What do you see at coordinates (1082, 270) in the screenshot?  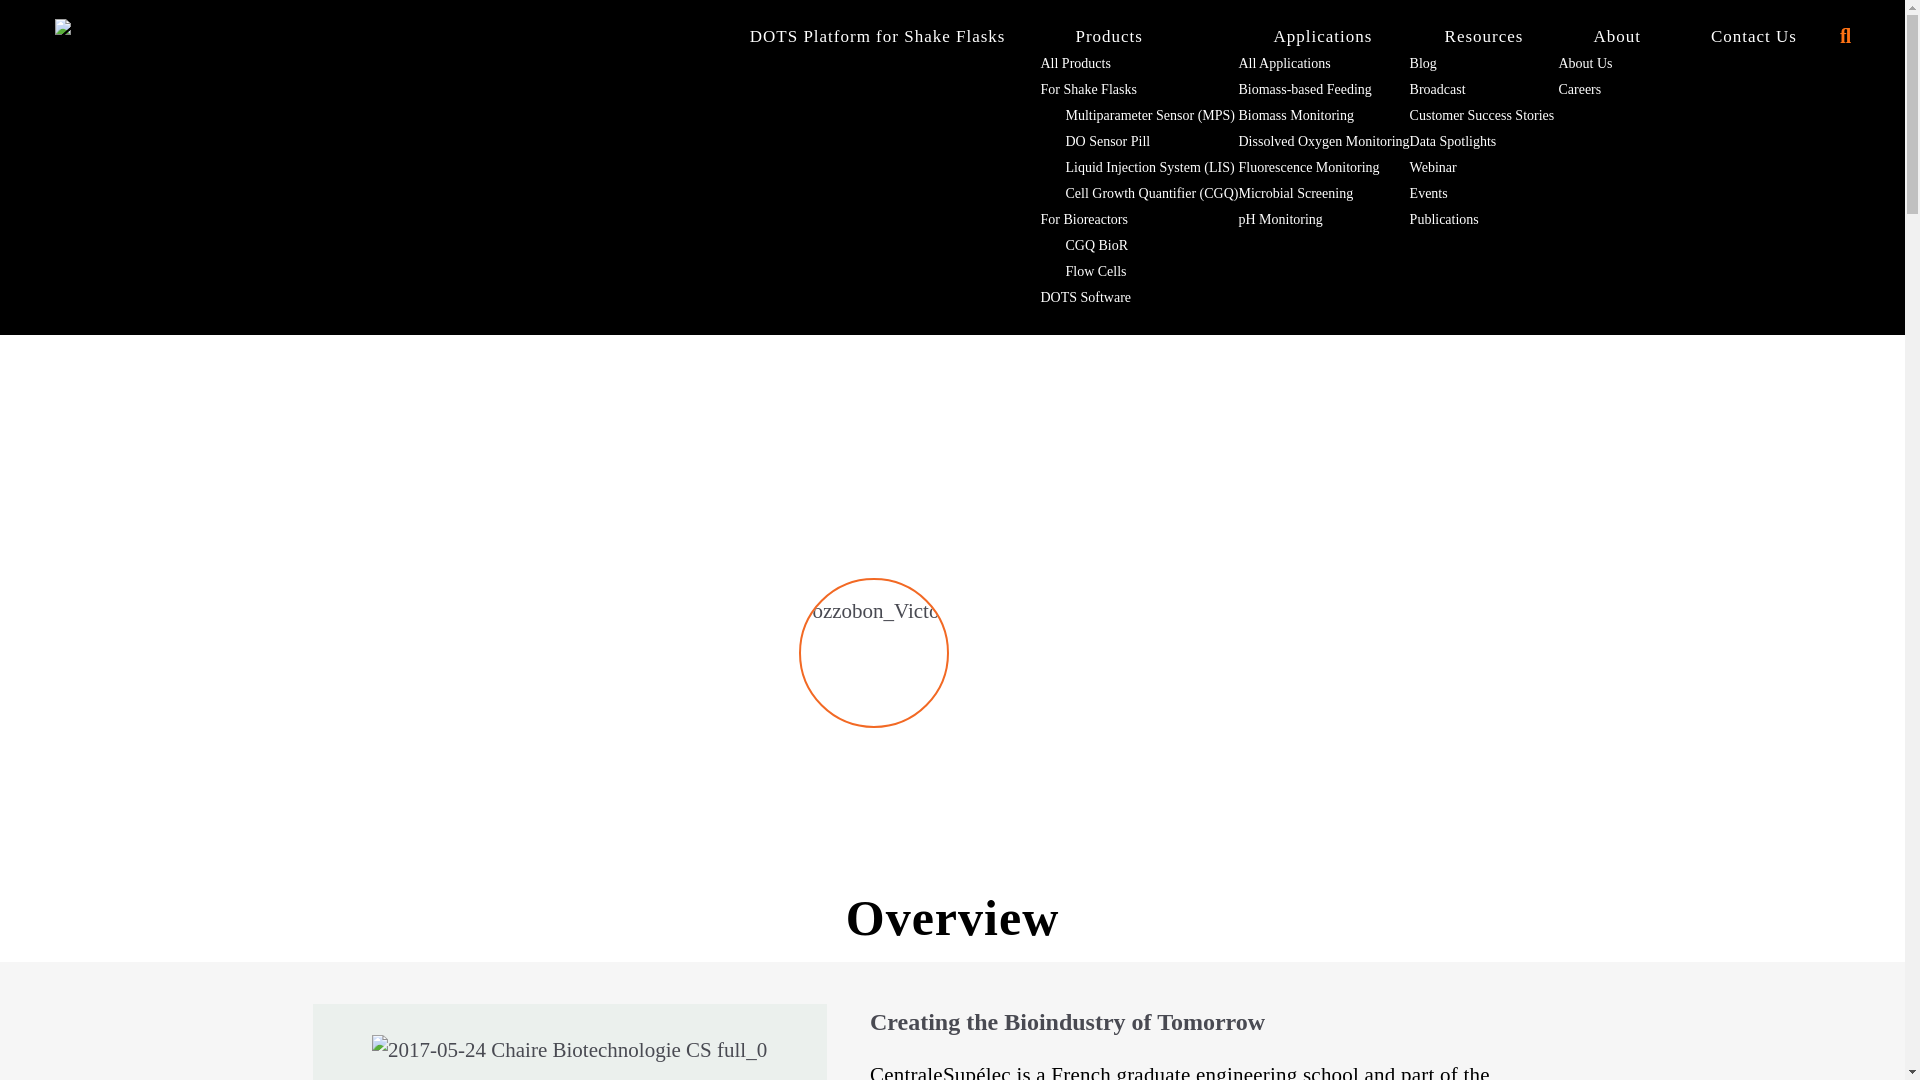 I see `Flow Cells` at bounding box center [1082, 270].